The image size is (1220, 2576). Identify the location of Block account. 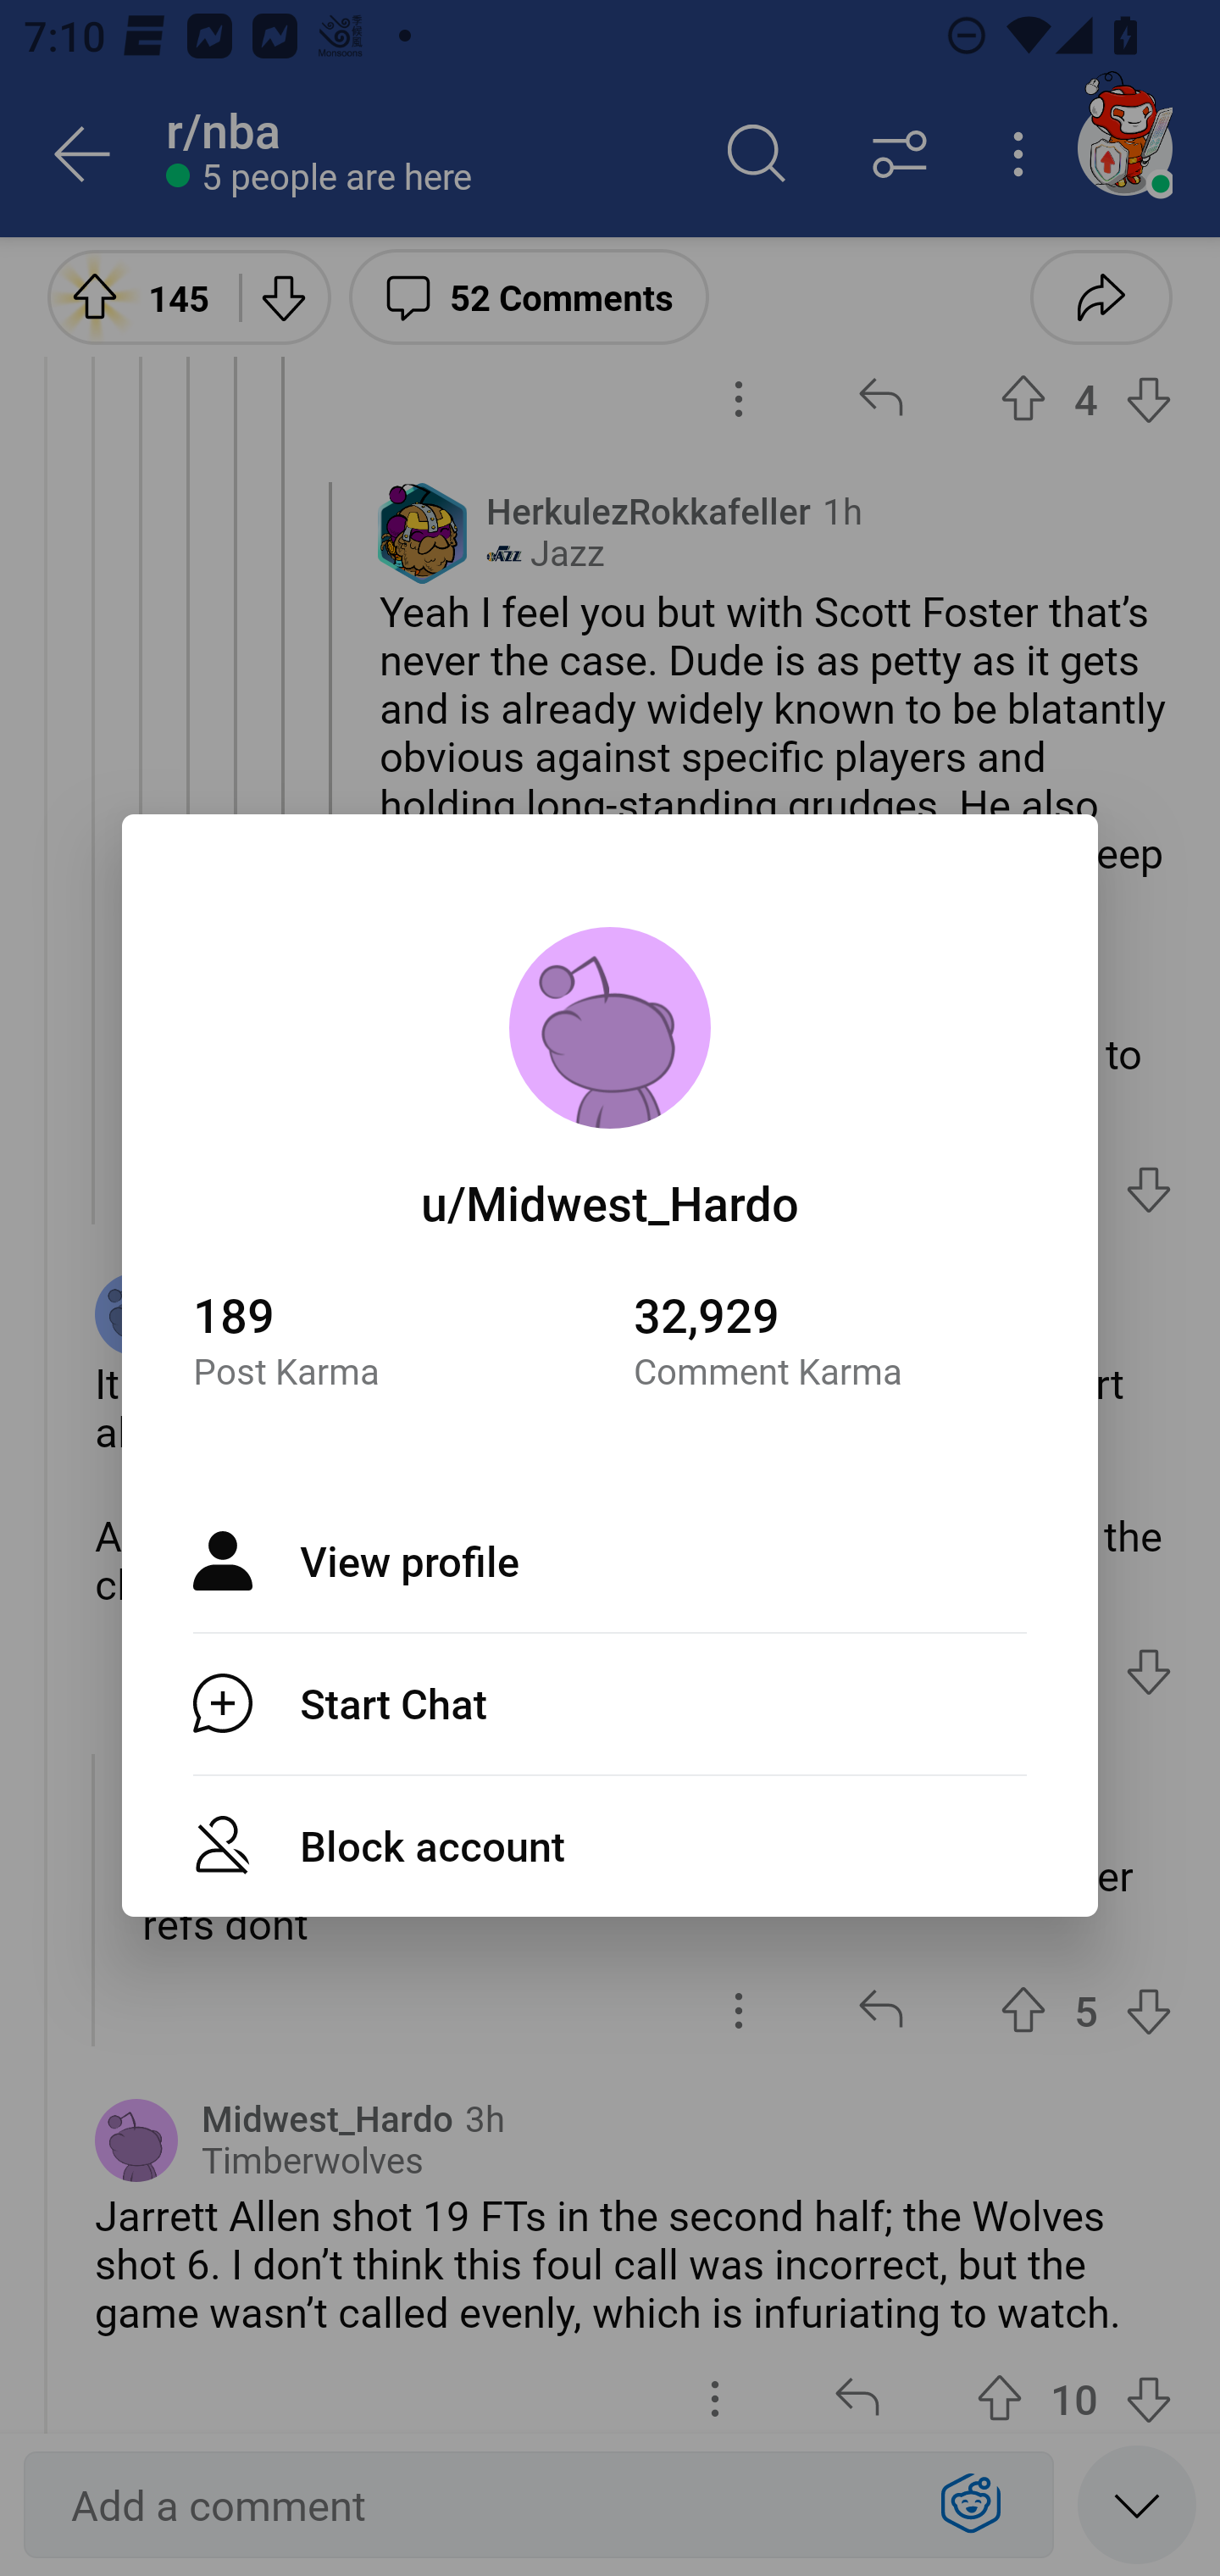
(610, 1846).